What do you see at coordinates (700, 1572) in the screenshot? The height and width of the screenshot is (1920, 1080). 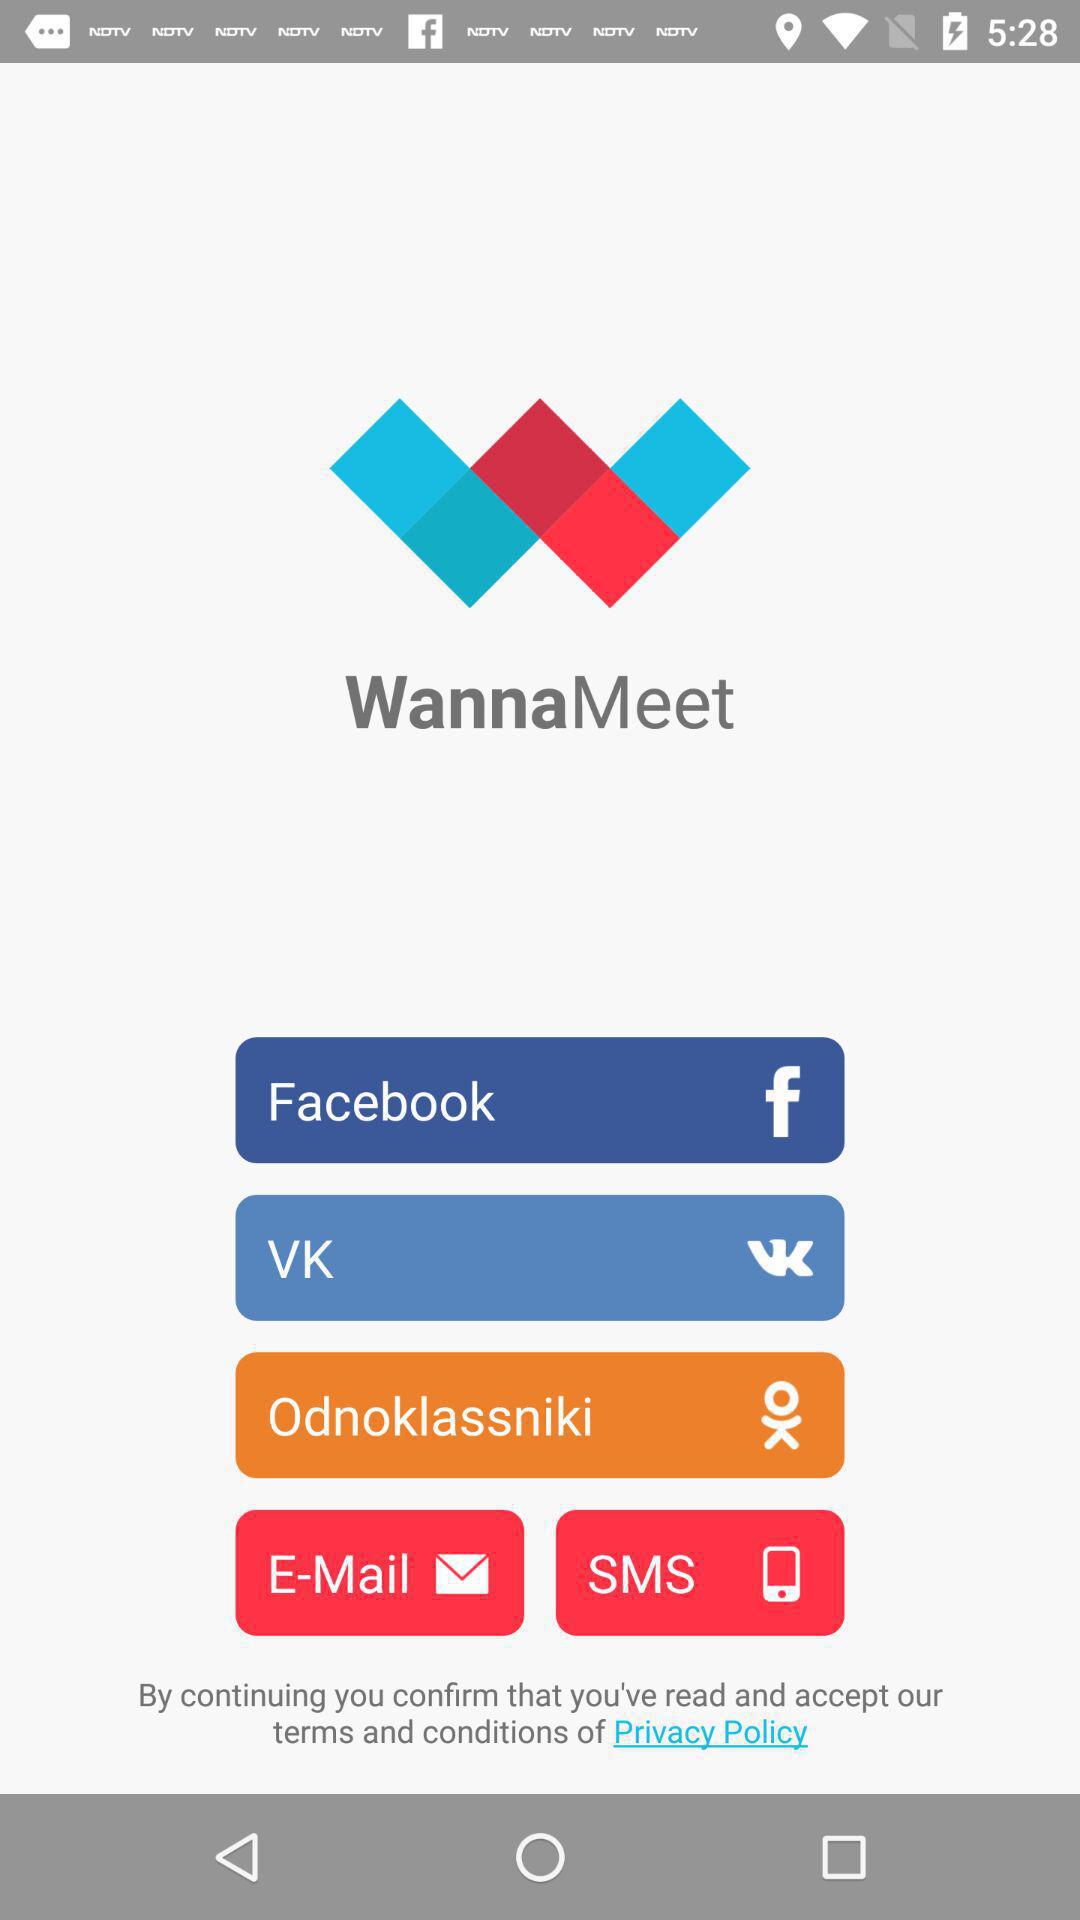 I see `turn off icon next to e-mail item` at bounding box center [700, 1572].